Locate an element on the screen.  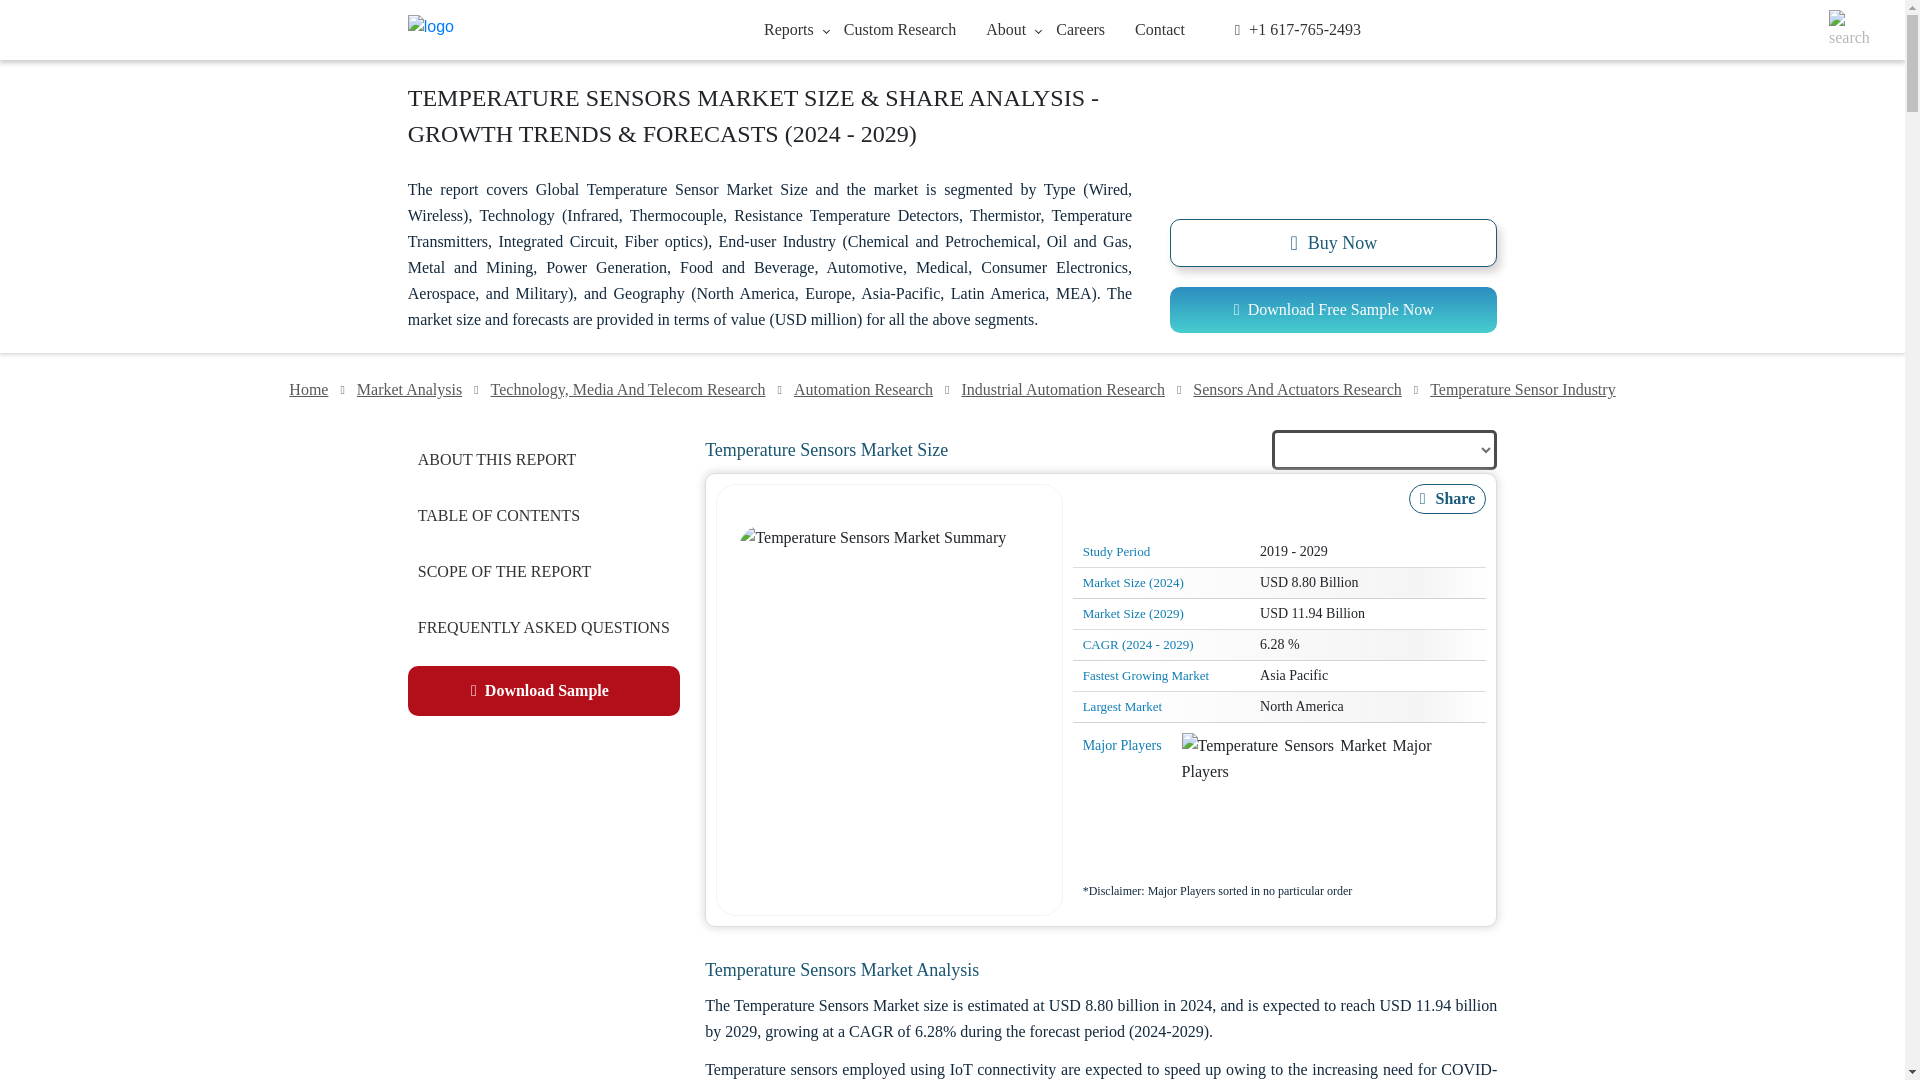
Careers is located at coordinates (1080, 28).